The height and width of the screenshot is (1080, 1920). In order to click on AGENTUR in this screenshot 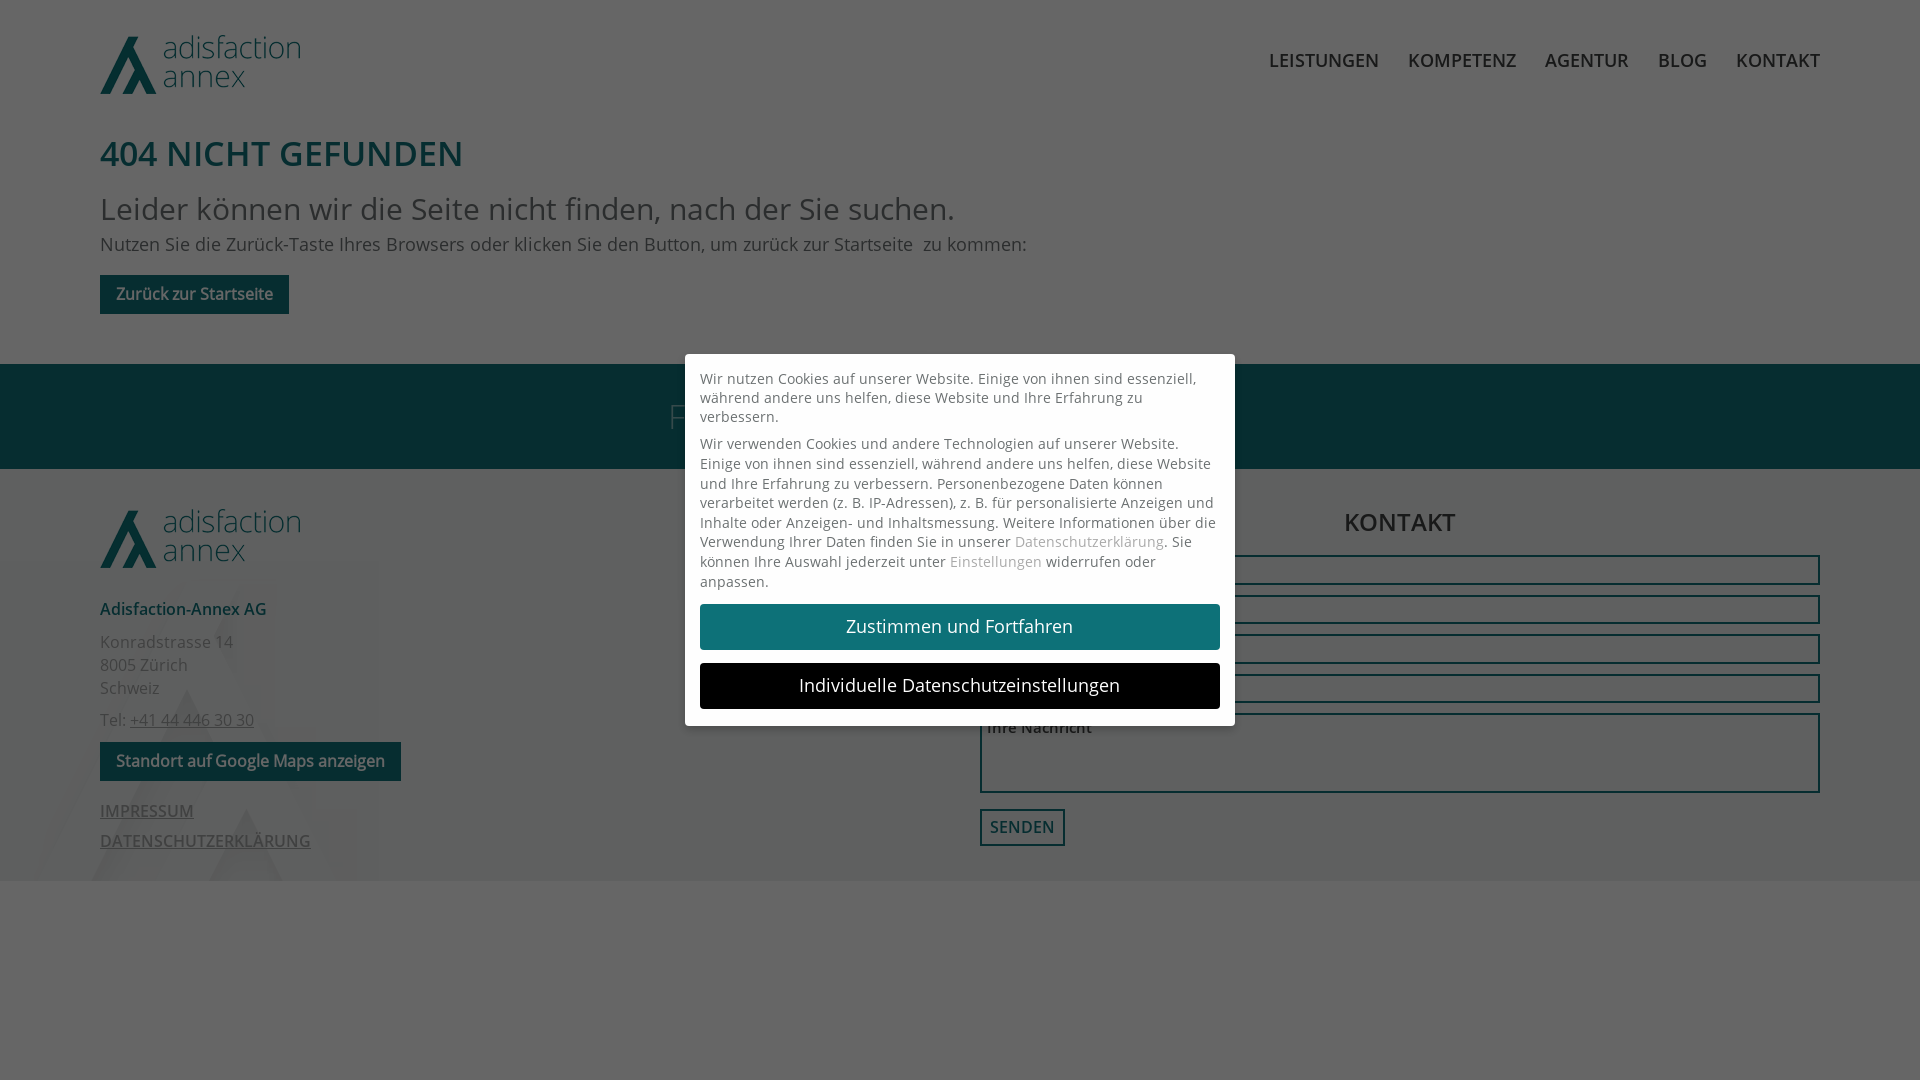, I will do `click(1587, 60)`.